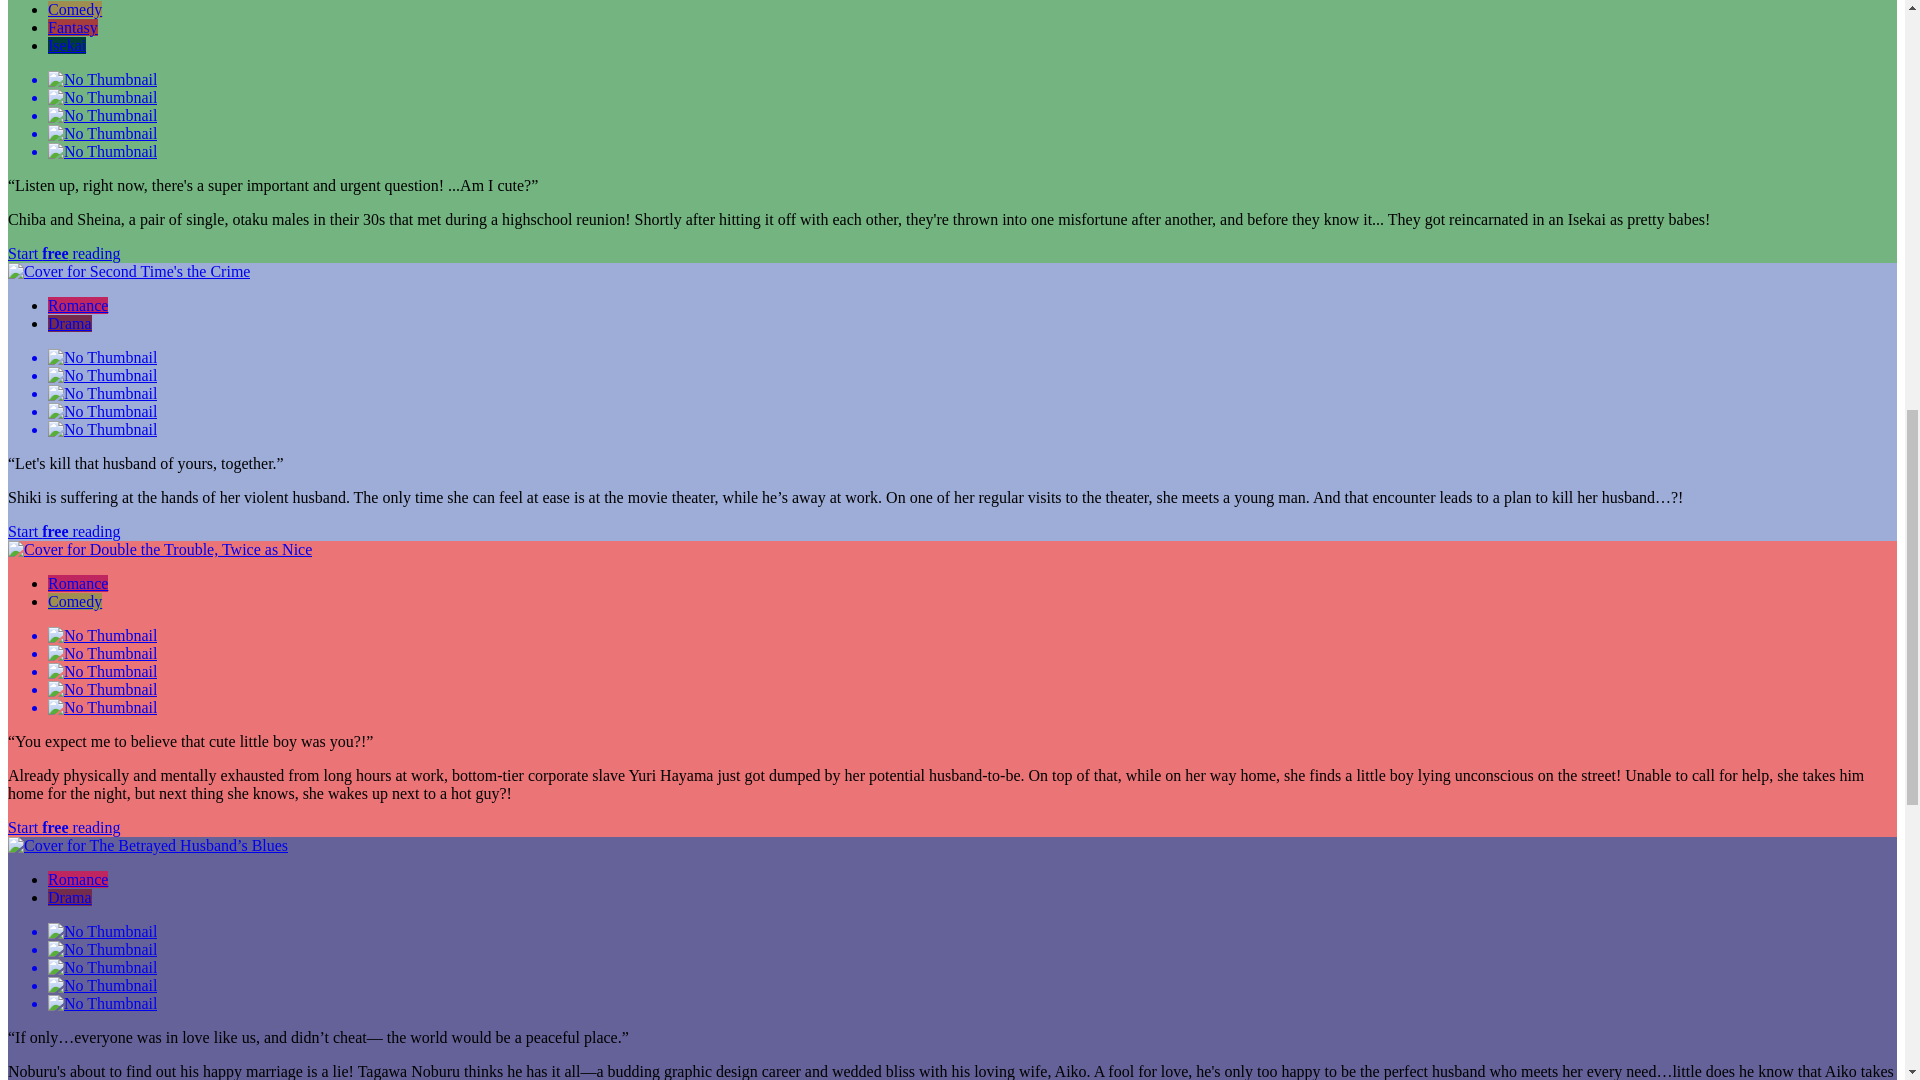  I want to click on Drama, so click(70, 323).